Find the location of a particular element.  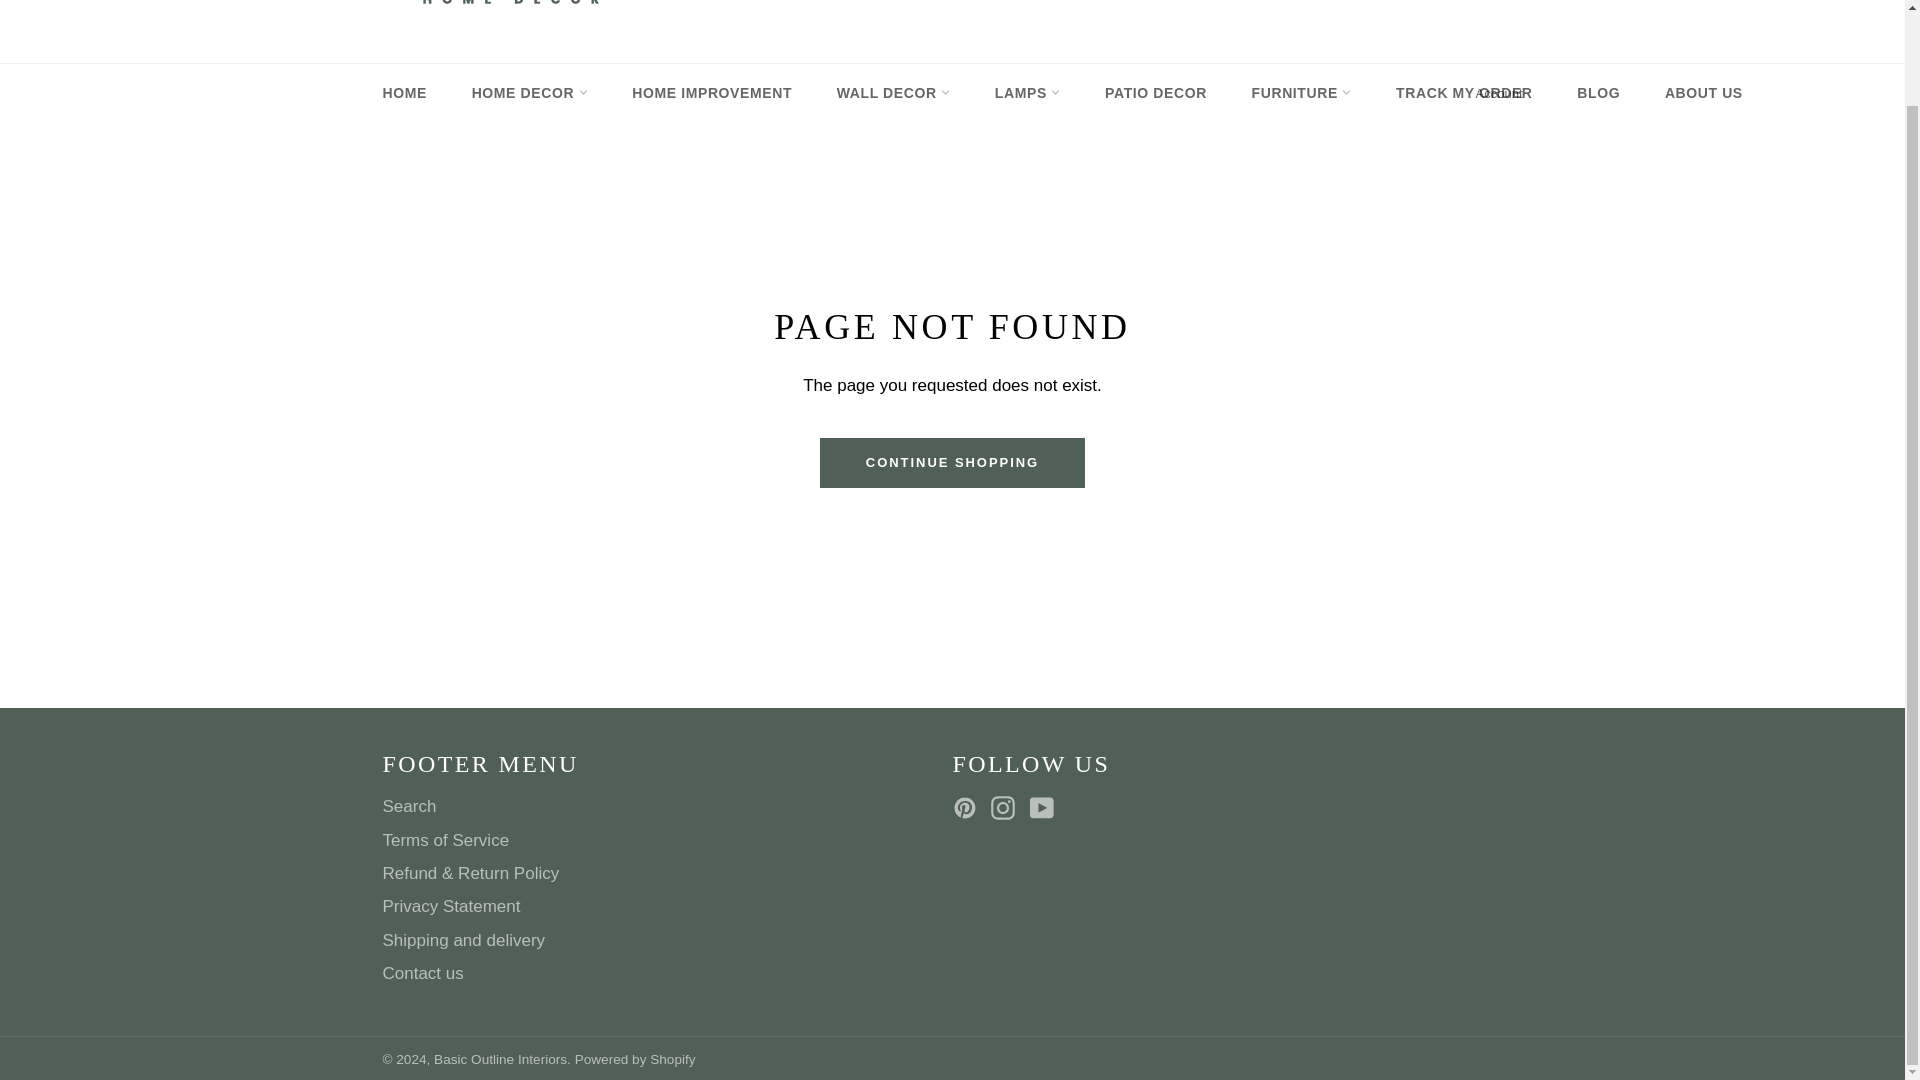

Cart is located at coordinates (1501, 2).